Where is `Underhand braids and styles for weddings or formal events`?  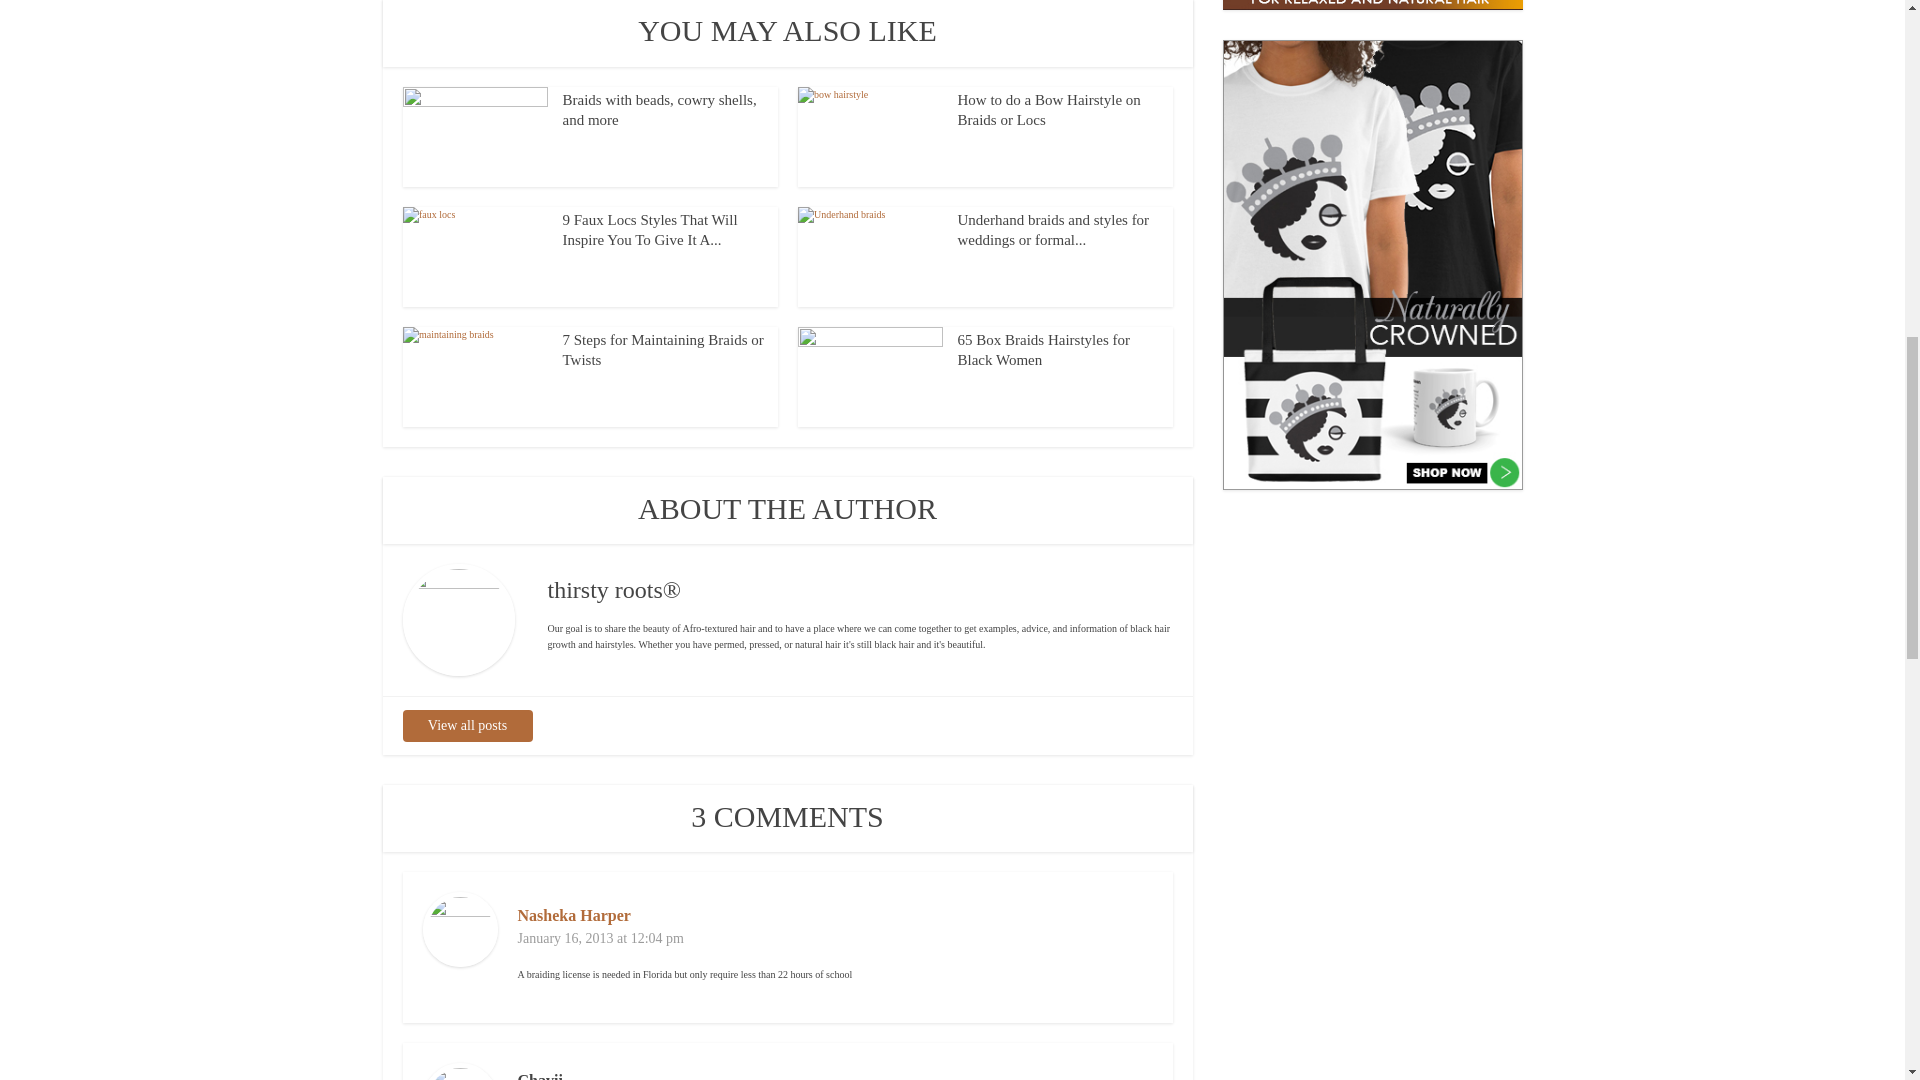
Underhand braids and styles for weddings or formal events is located at coordinates (1054, 230).